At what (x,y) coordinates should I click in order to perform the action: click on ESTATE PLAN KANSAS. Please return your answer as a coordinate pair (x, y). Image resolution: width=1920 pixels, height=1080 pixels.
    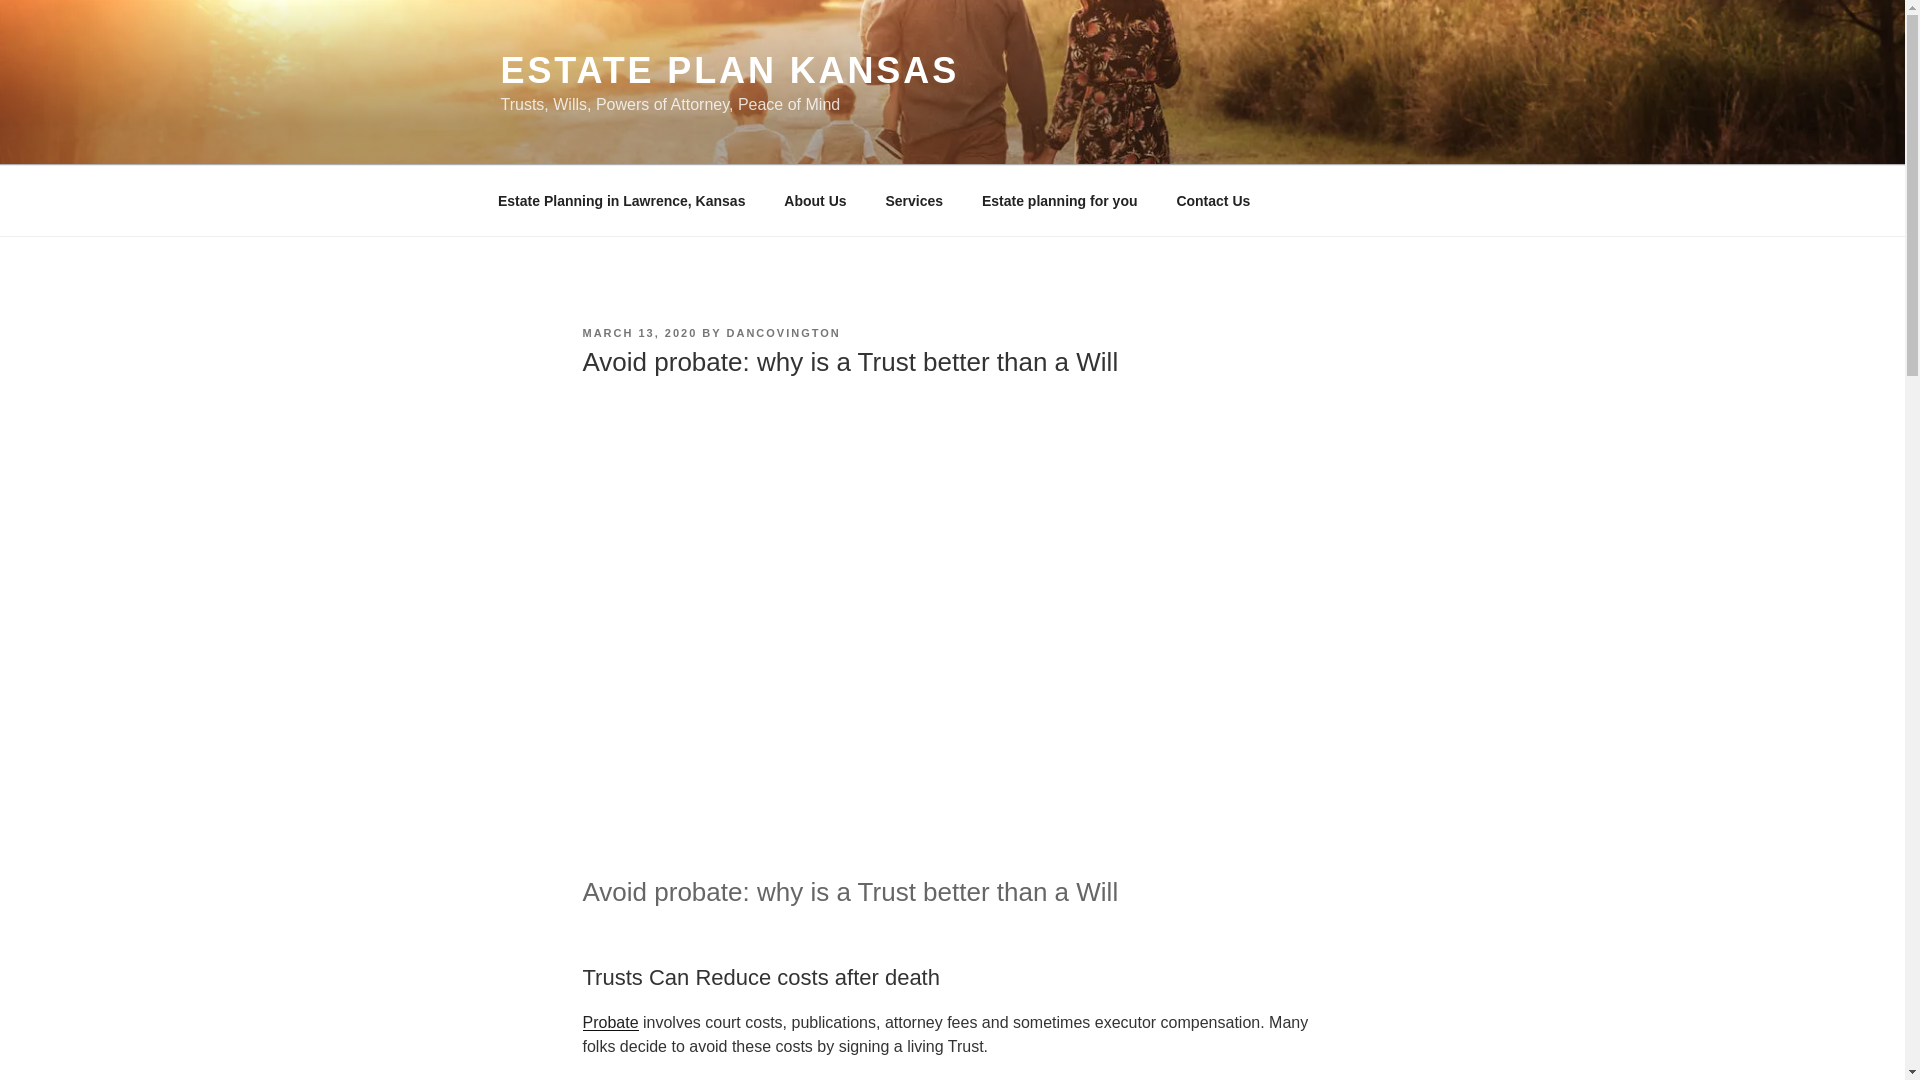
    Looking at the image, I should click on (728, 70).